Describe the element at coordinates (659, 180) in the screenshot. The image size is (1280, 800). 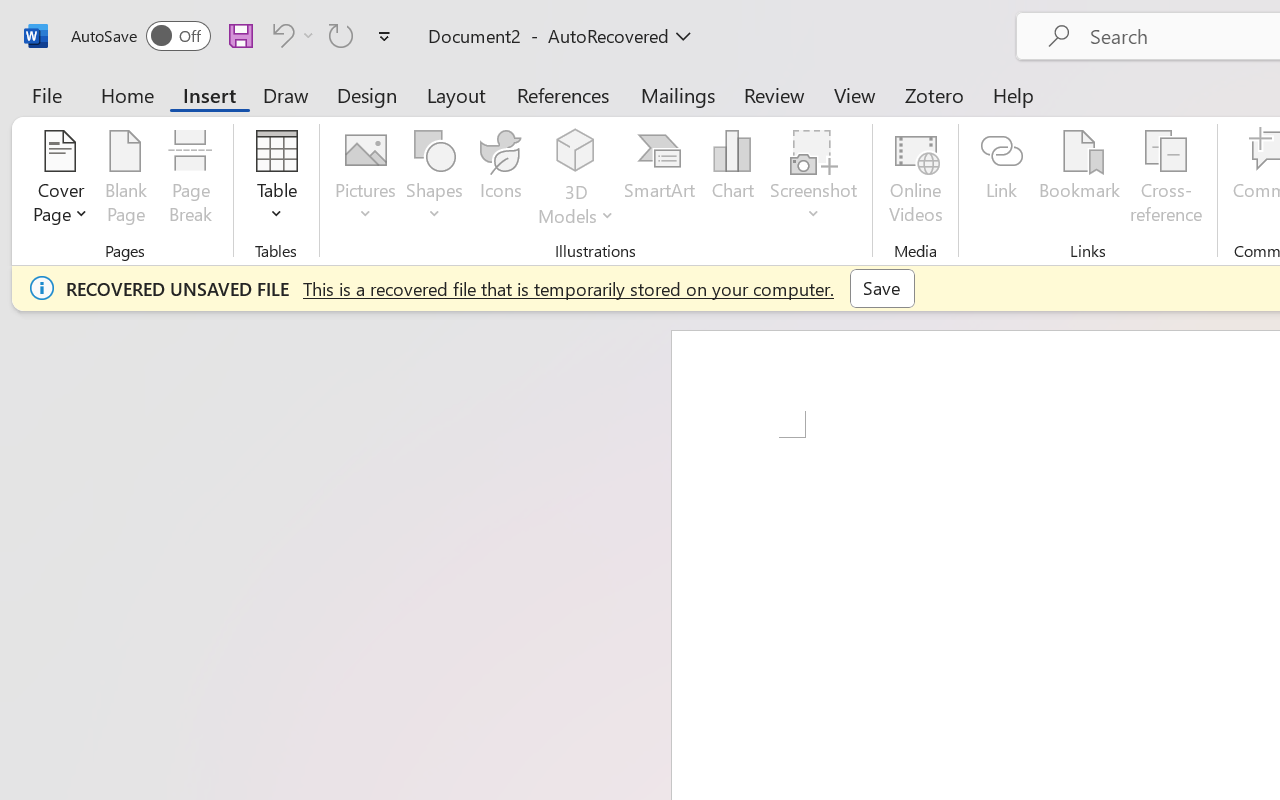
I see `SmartArt...` at that location.